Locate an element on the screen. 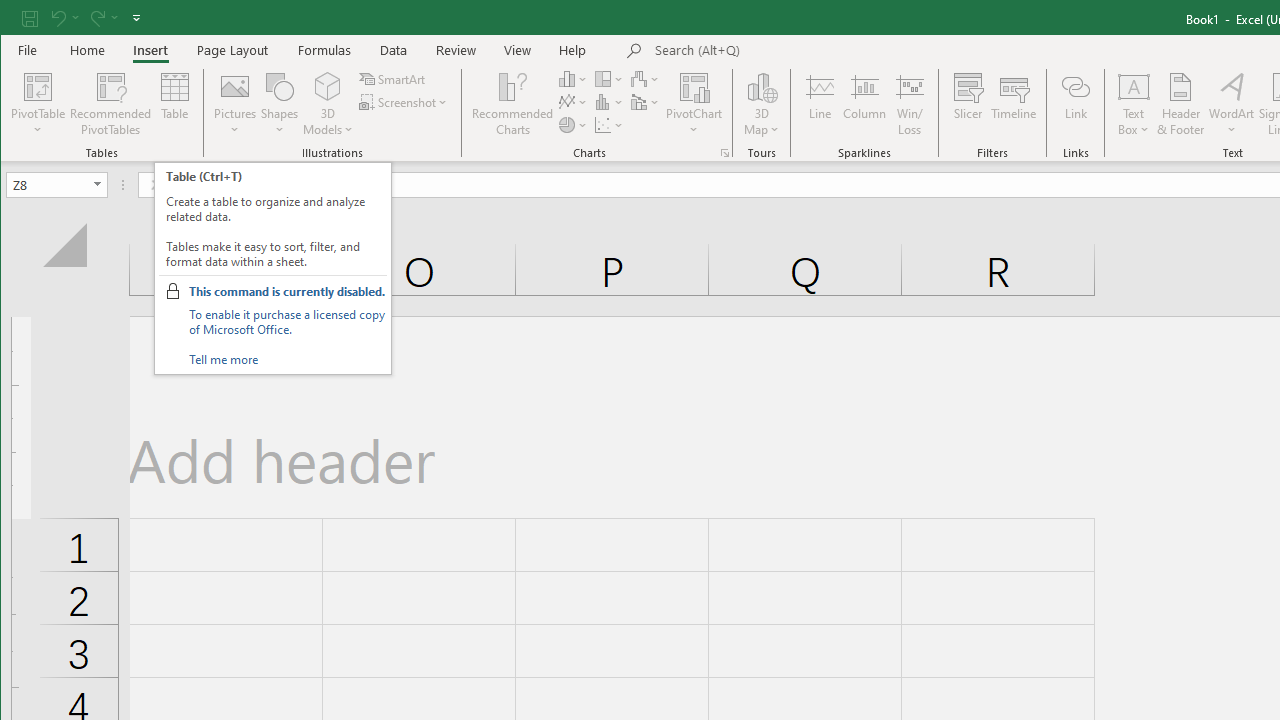 This screenshot has height=720, width=1280. Text Box is located at coordinates (1134, 104).